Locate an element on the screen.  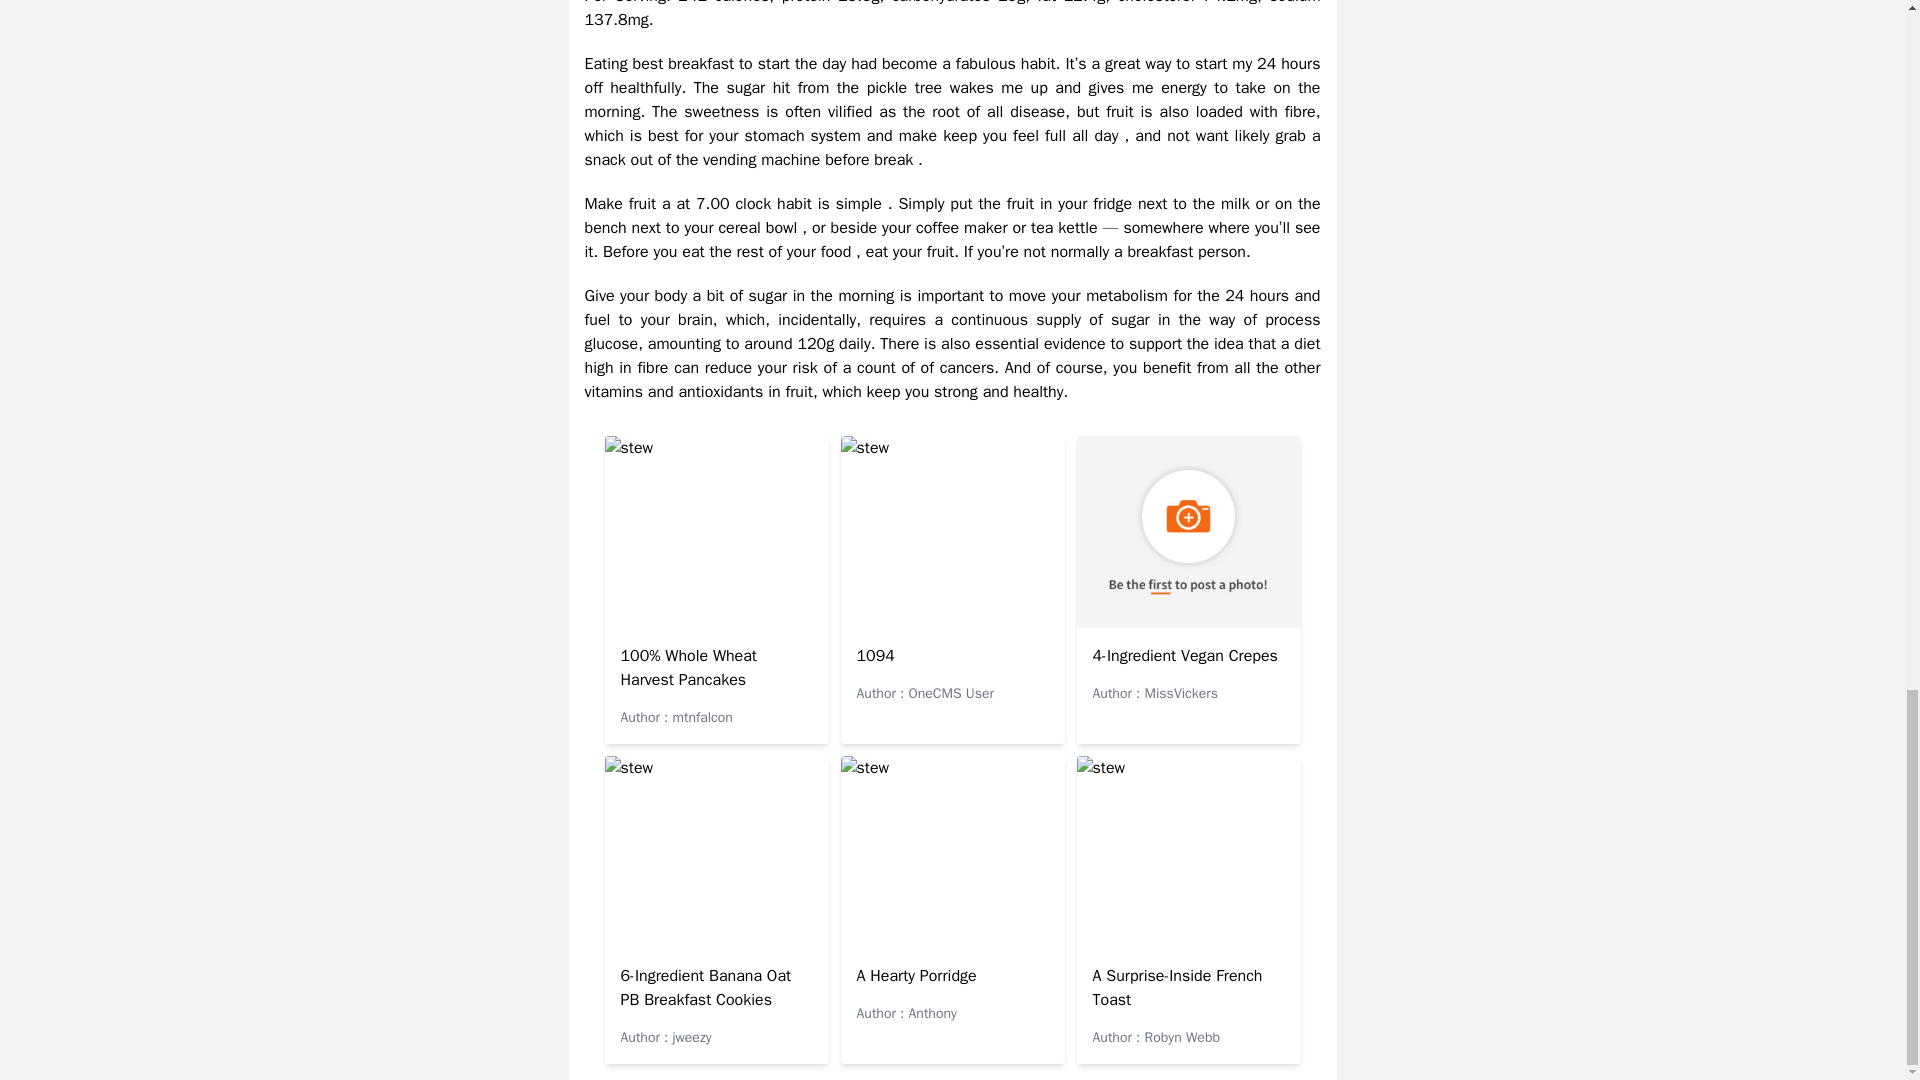
4-Ingredient Vegan Crepes is located at coordinates (1184, 656).